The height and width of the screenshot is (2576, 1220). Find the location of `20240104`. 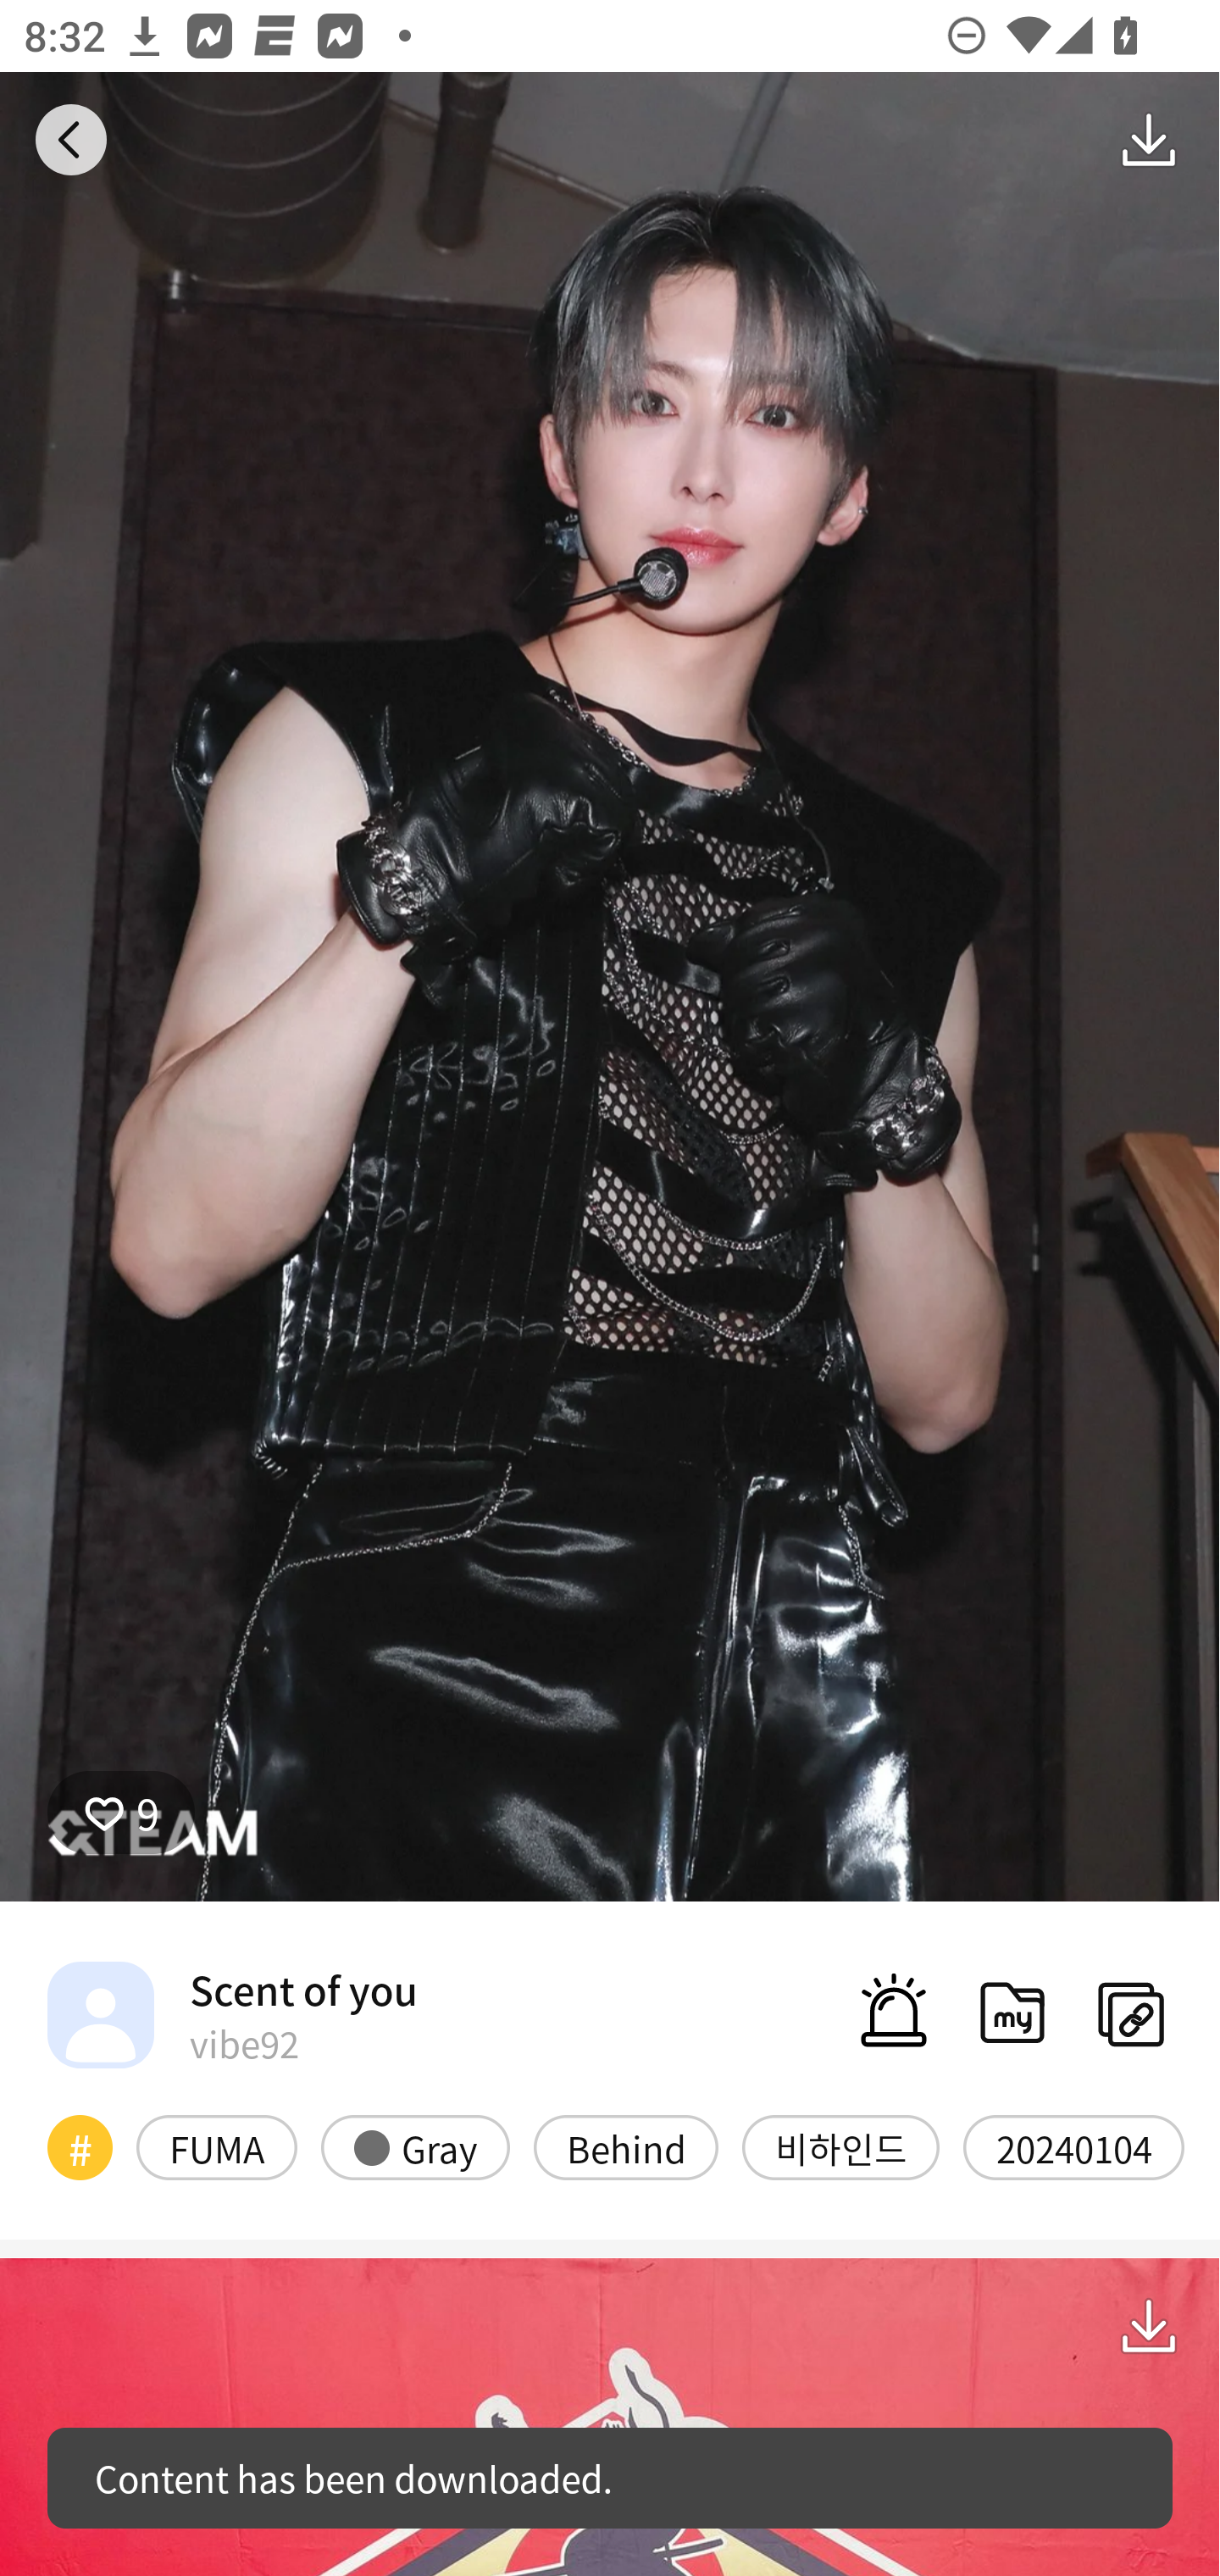

20240104 is located at coordinates (1074, 2146).